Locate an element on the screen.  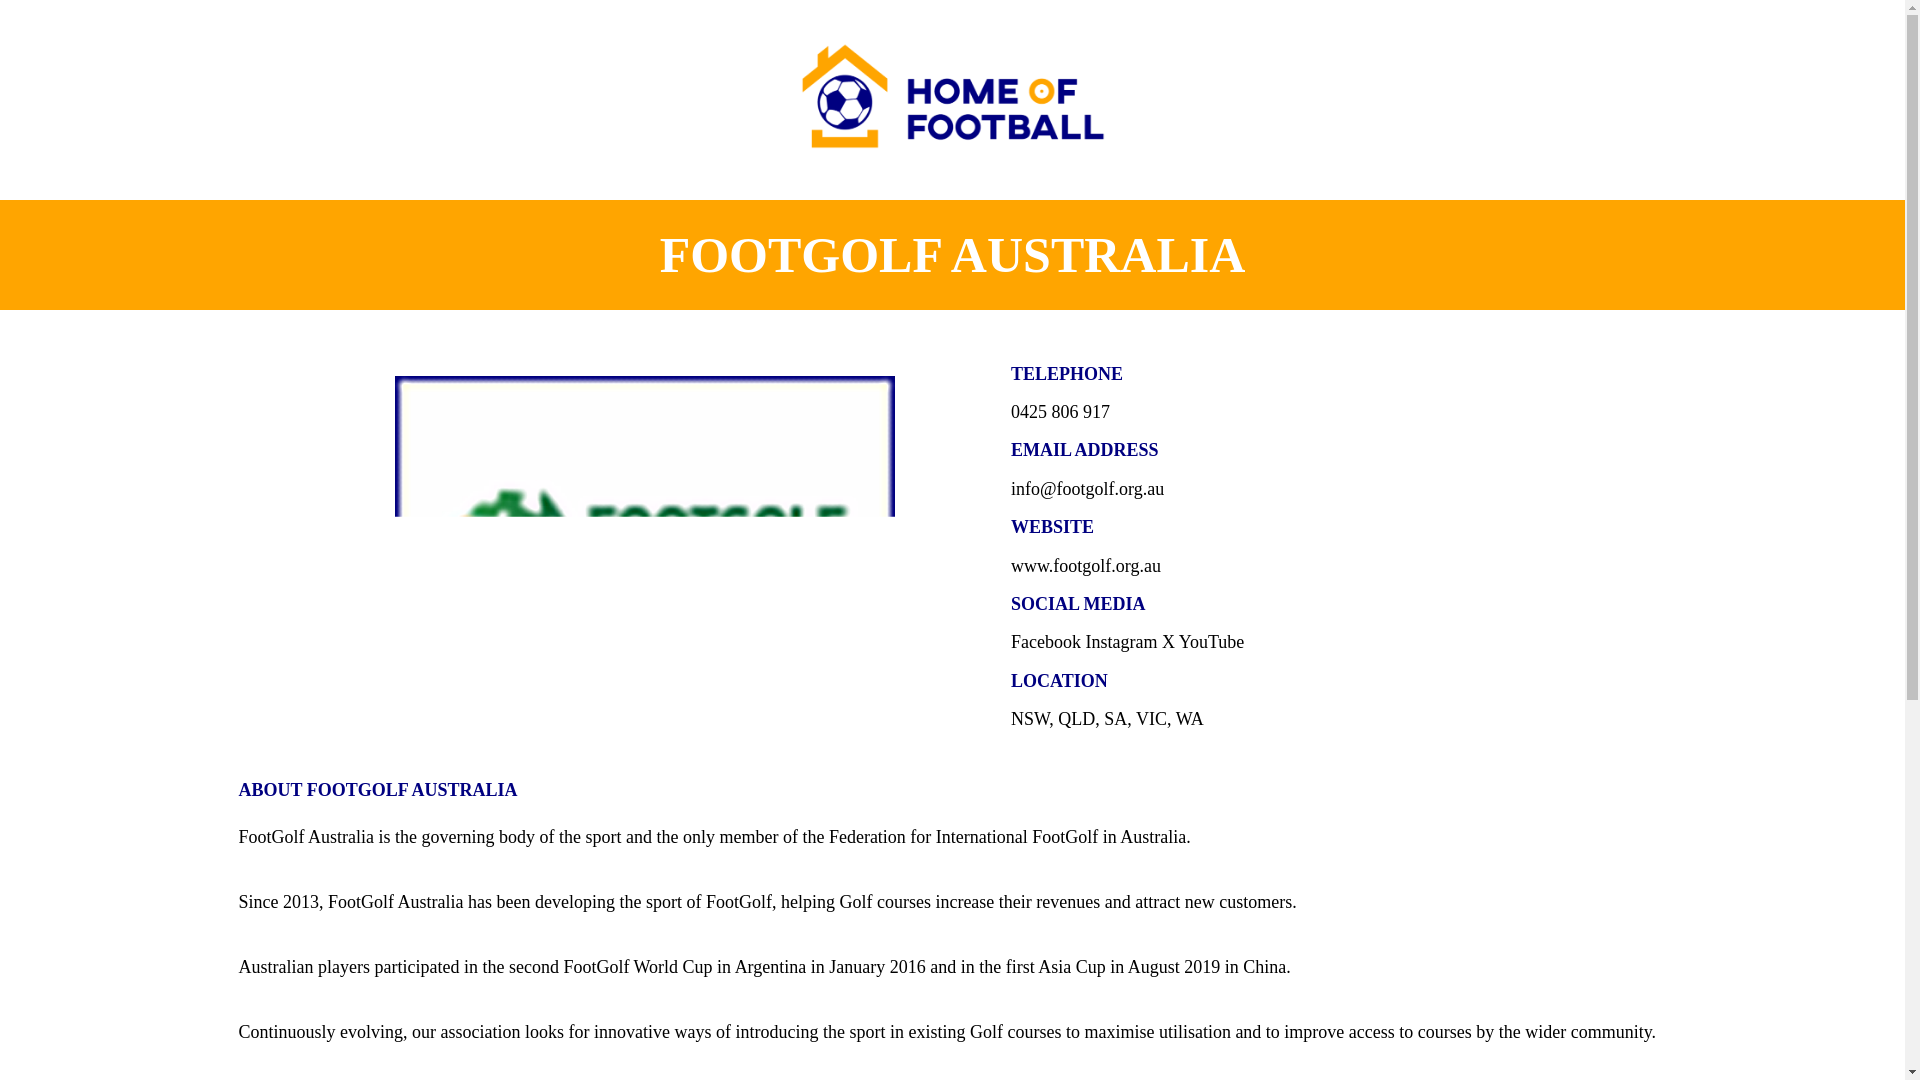
Instagram is located at coordinates (1120, 642).